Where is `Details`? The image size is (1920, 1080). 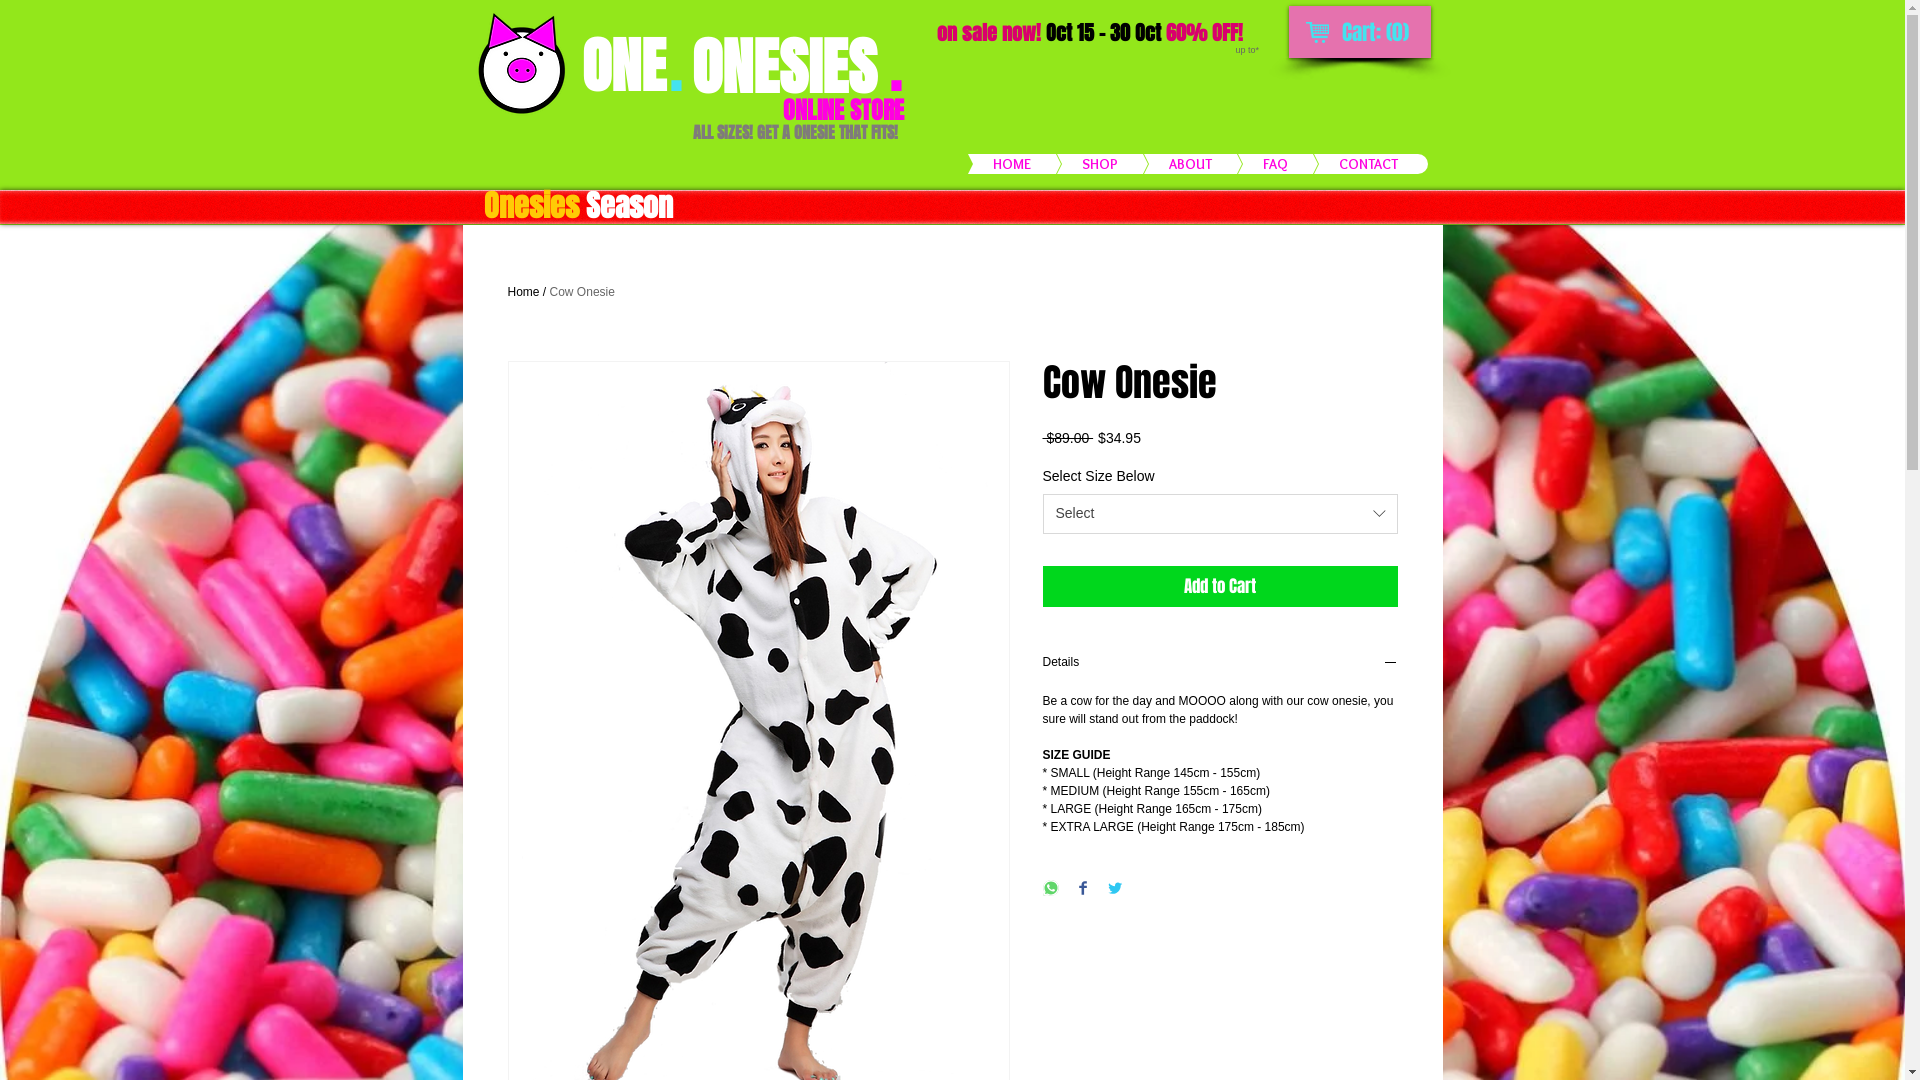
Details is located at coordinates (1220, 665).